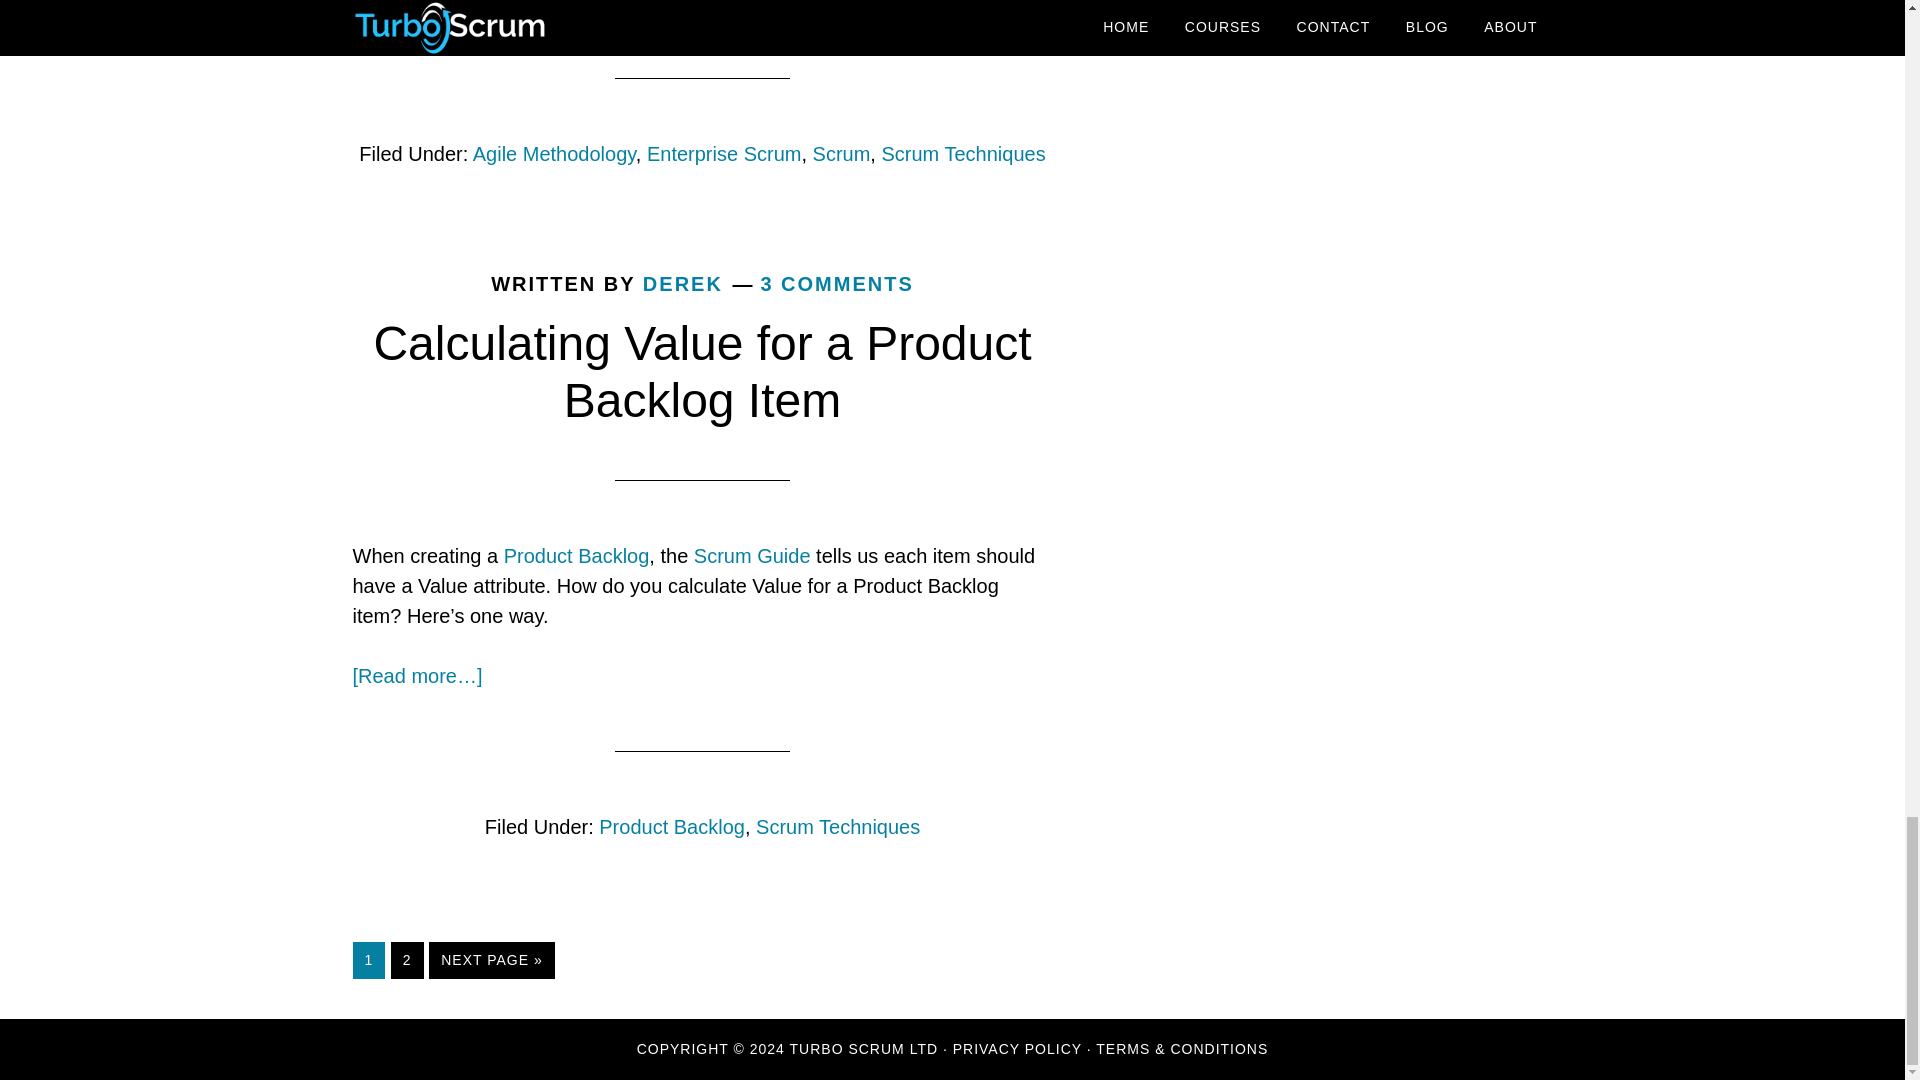 The image size is (1920, 1080). What do you see at coordinates (724, 154) in the screenshot?
I see `Enterprise Scrum` at bounding box center [724, 154].